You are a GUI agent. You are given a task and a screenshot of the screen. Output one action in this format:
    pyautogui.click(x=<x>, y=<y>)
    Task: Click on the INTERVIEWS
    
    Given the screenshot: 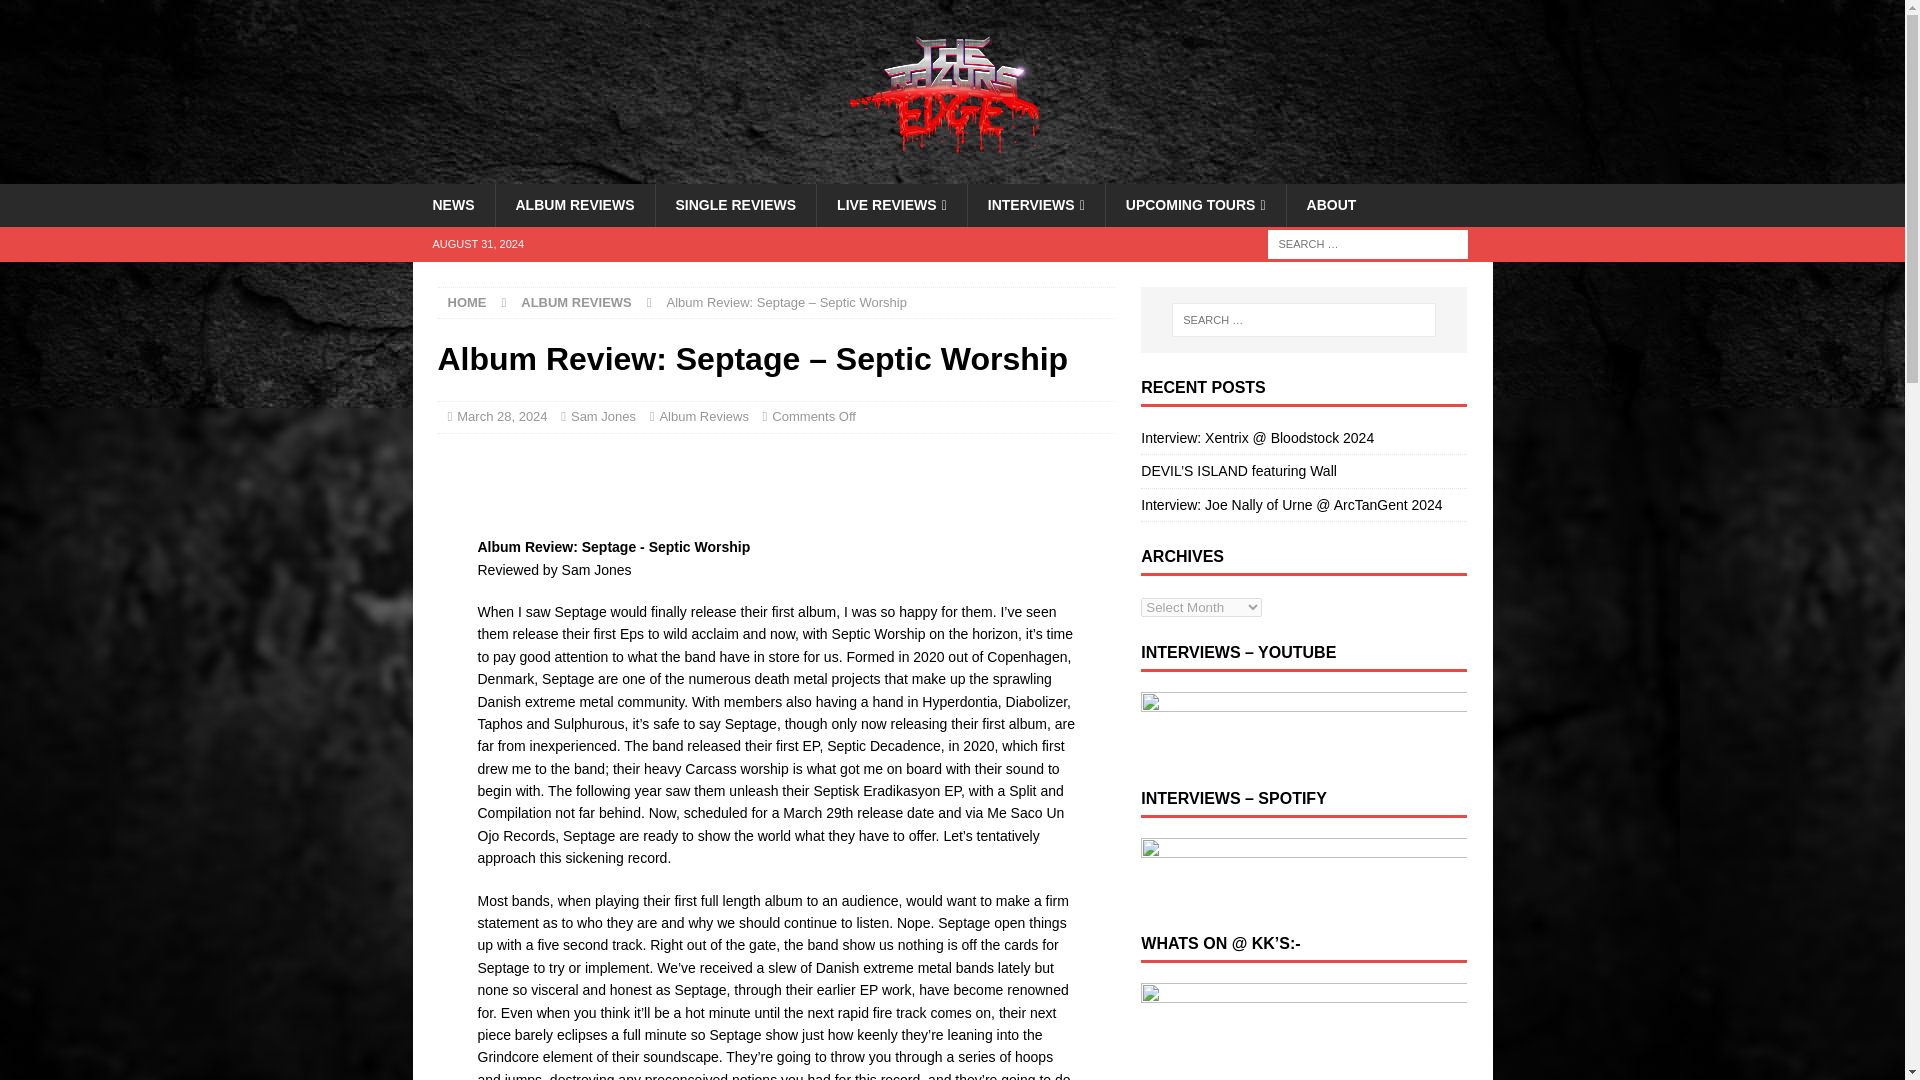 What is the action you would take?
    pyautogui.click(x=1036, y=204)
    